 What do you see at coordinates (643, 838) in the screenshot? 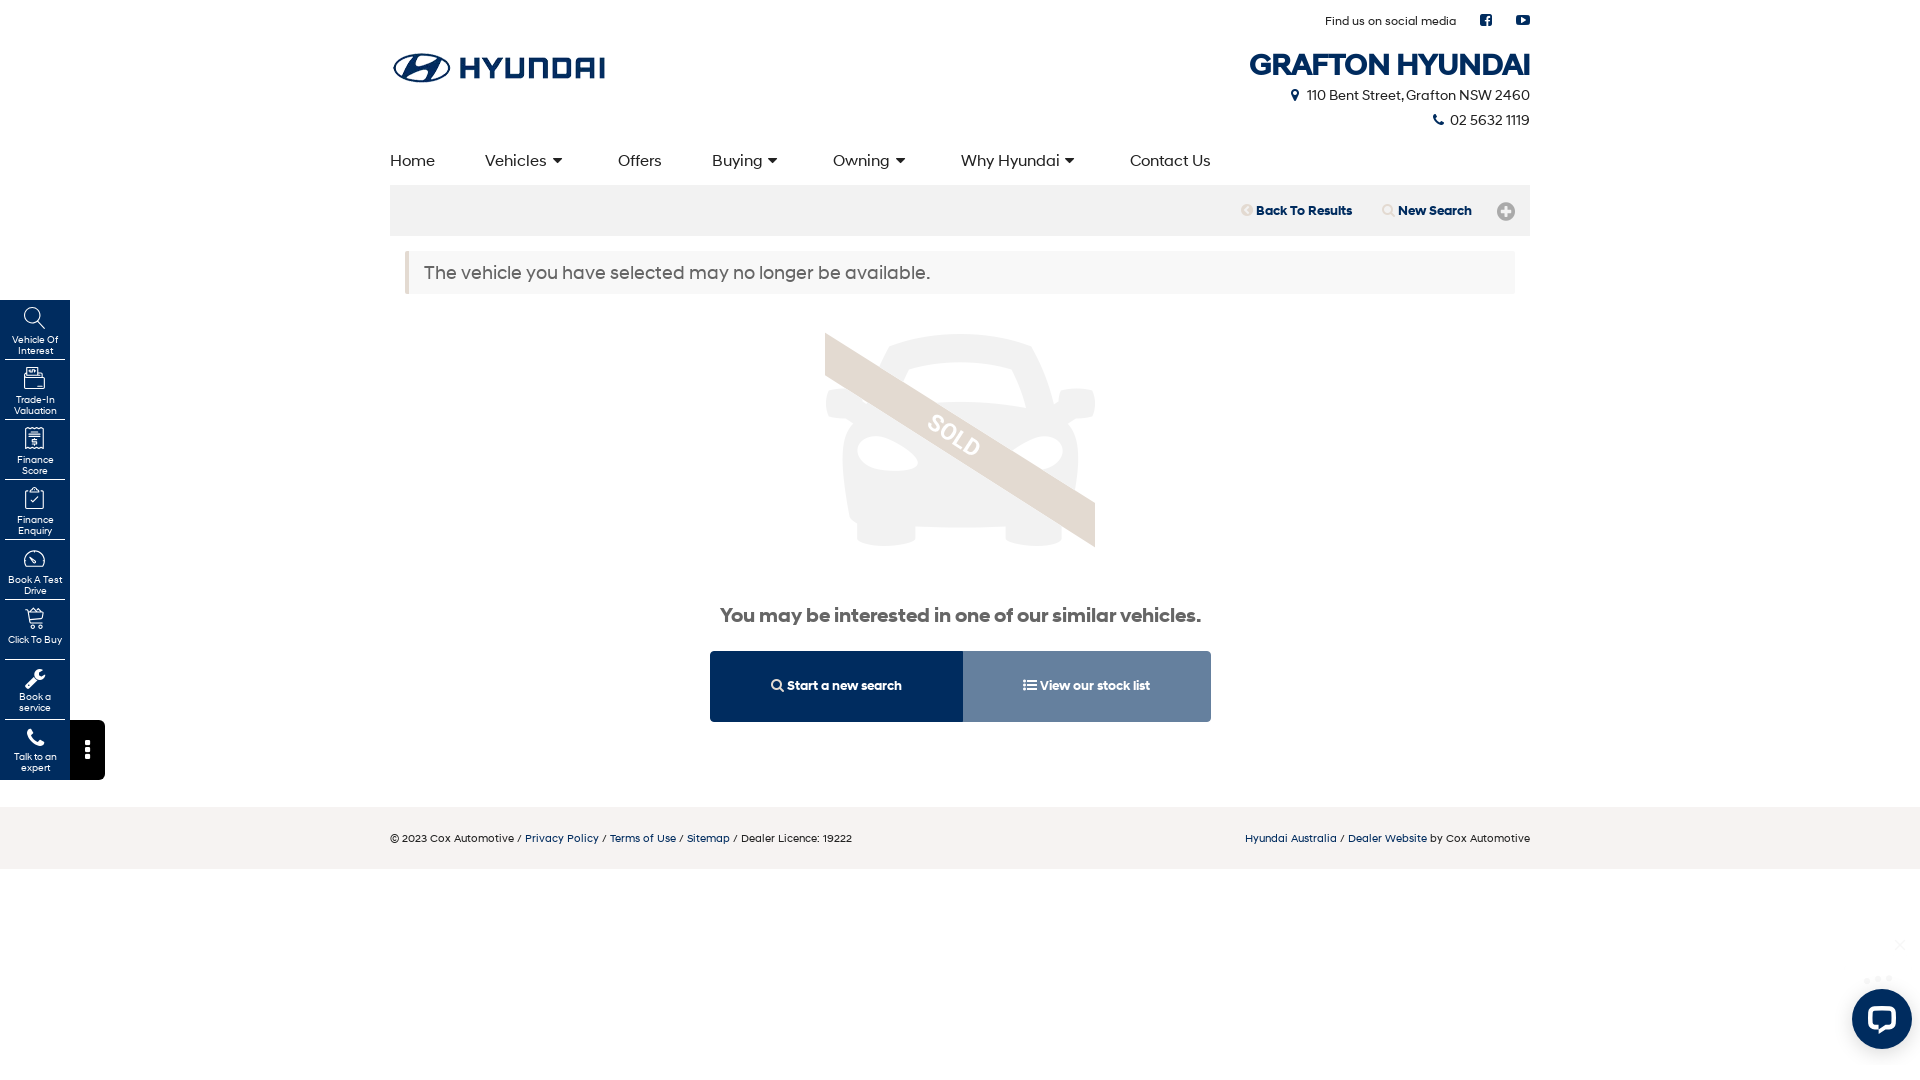
I see `Terms of Use` at bounding box center [643, 838].